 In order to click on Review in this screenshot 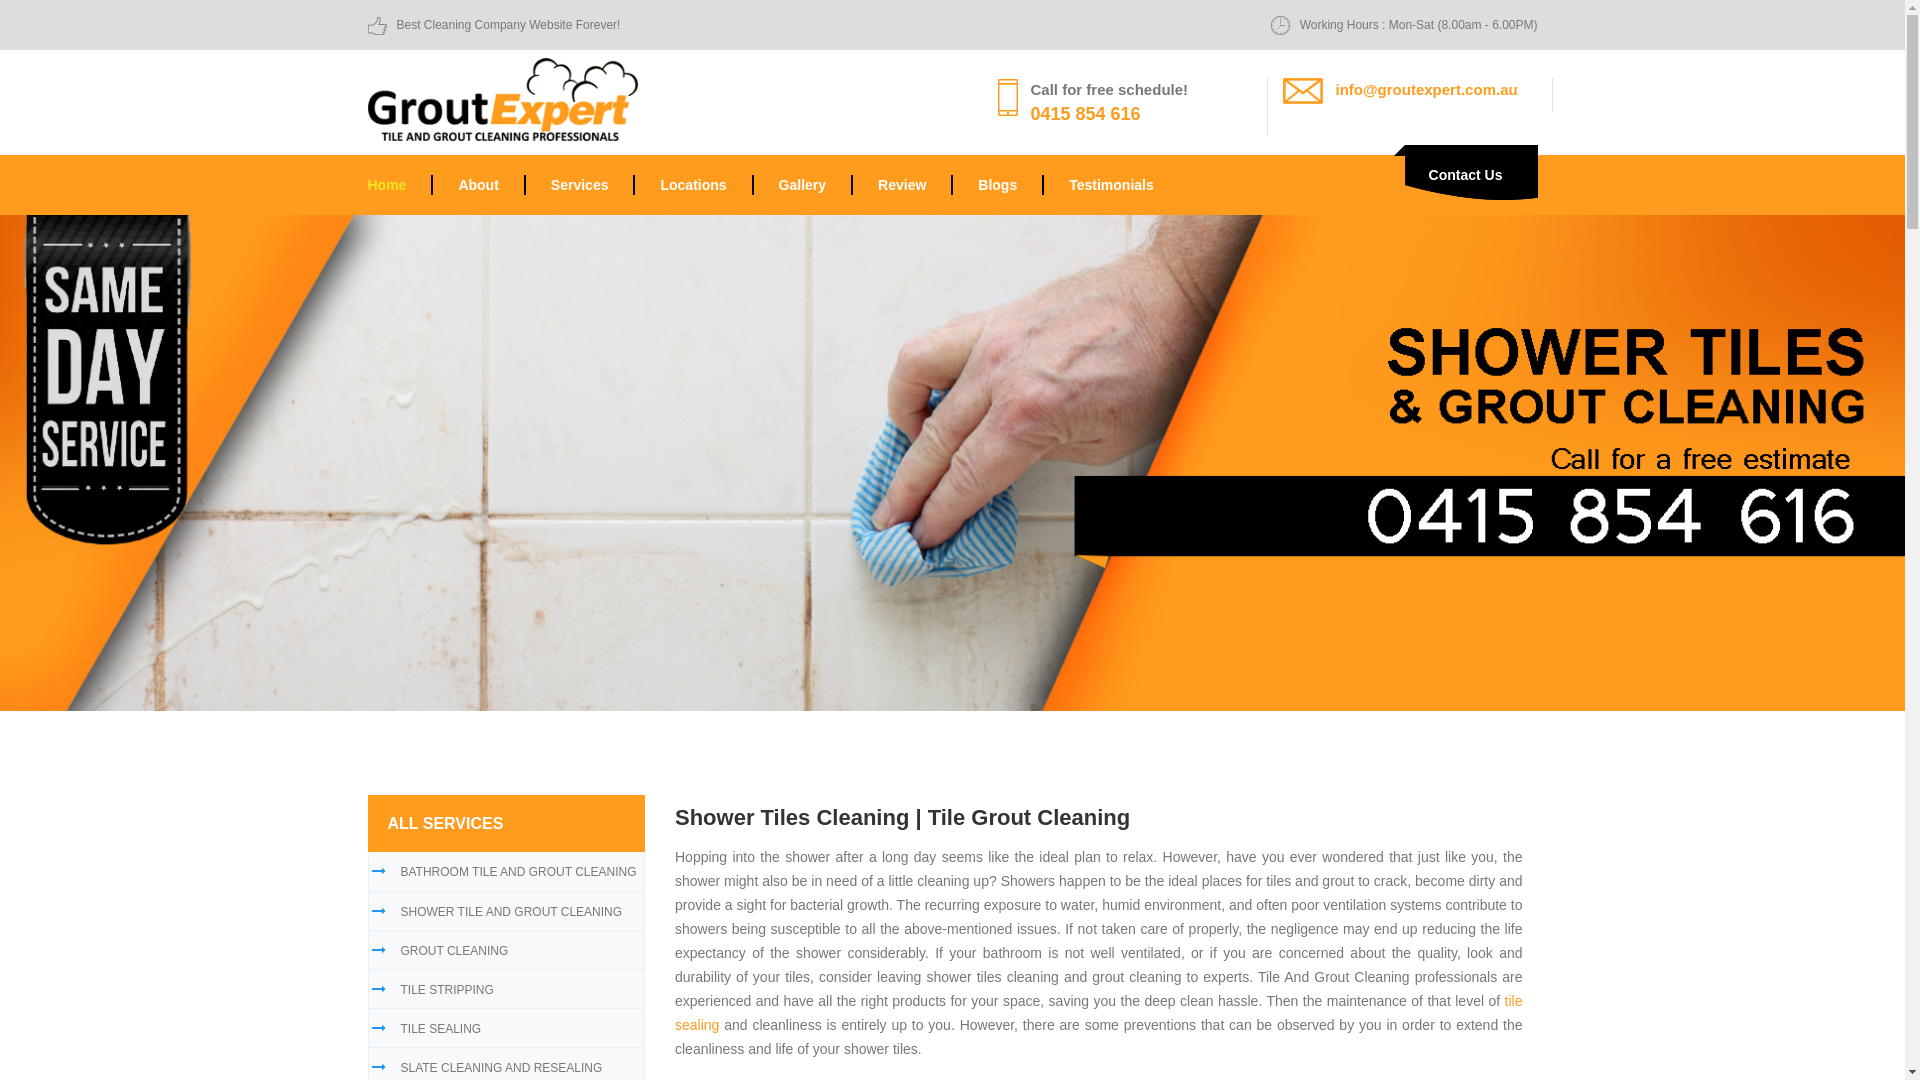, I will do `click(902, 185)`.